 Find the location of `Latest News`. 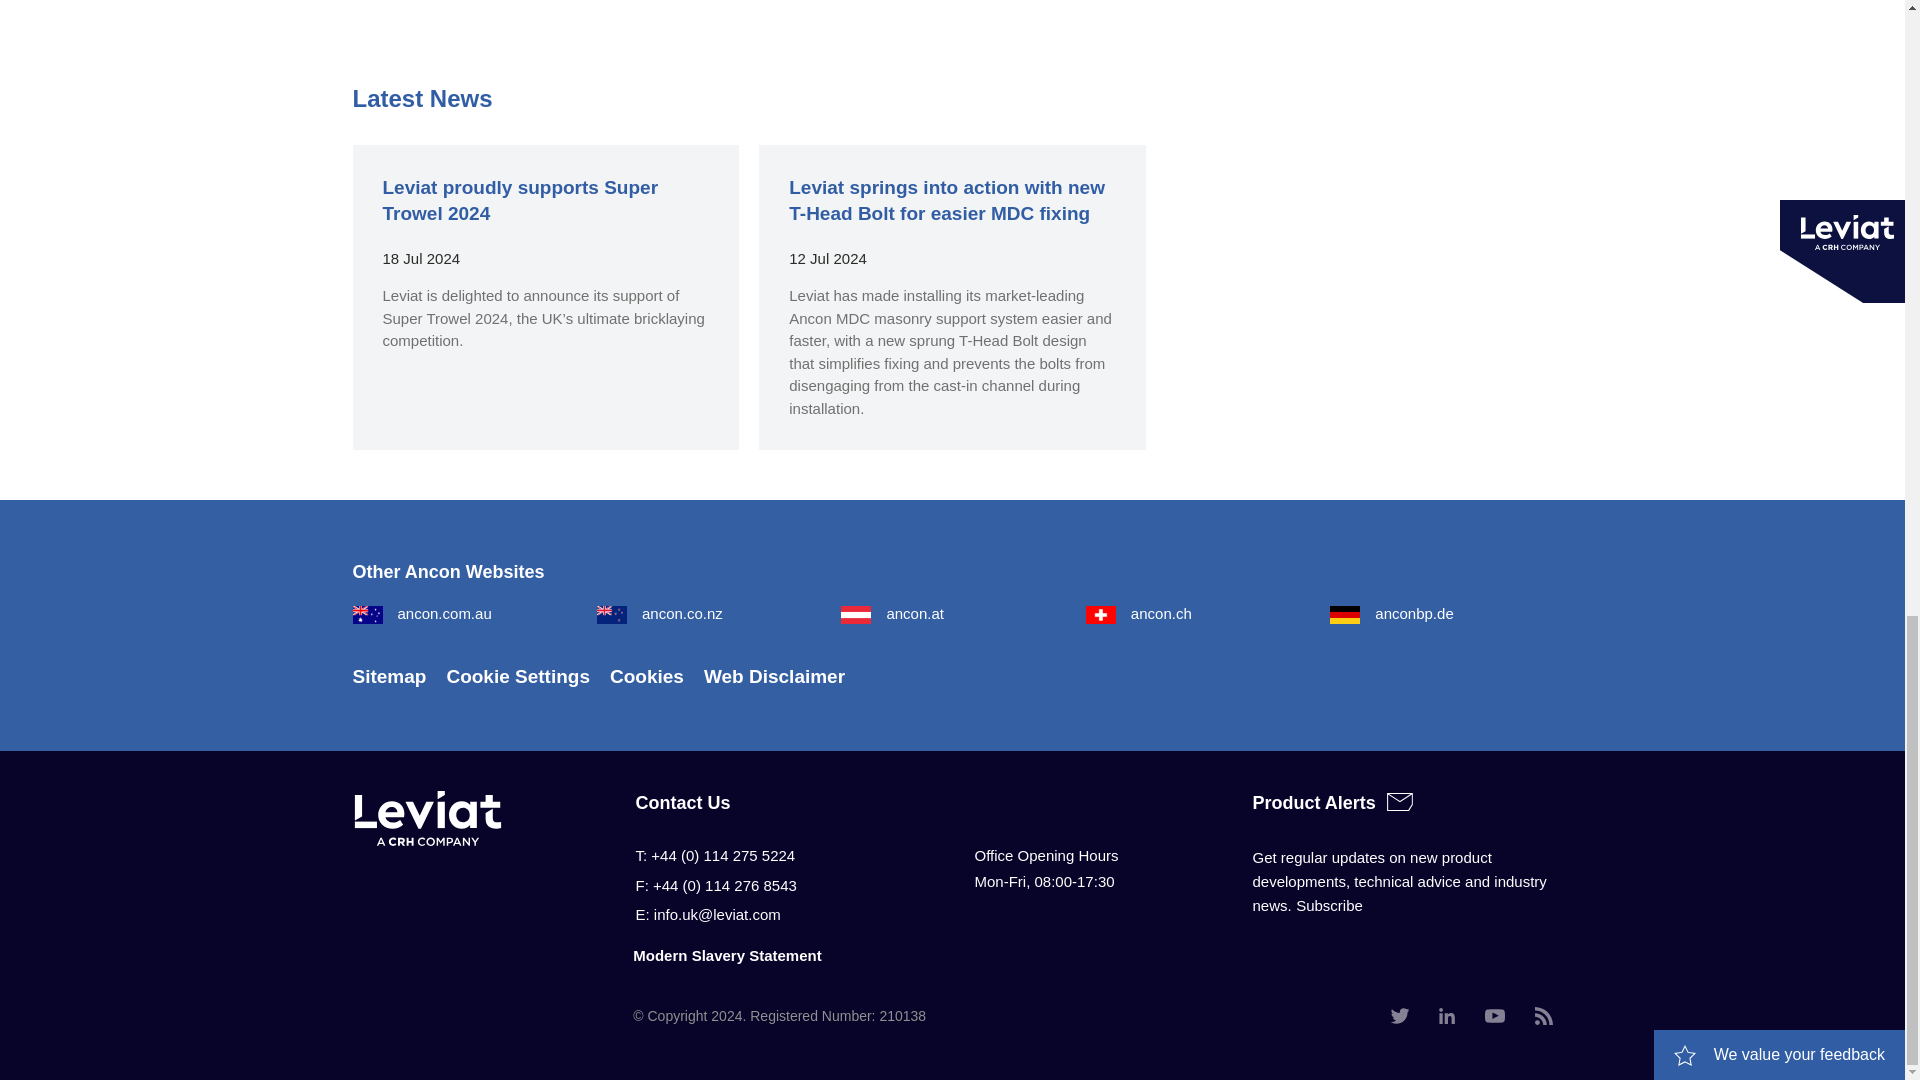

Latest News is located at coordinates (421, 98).